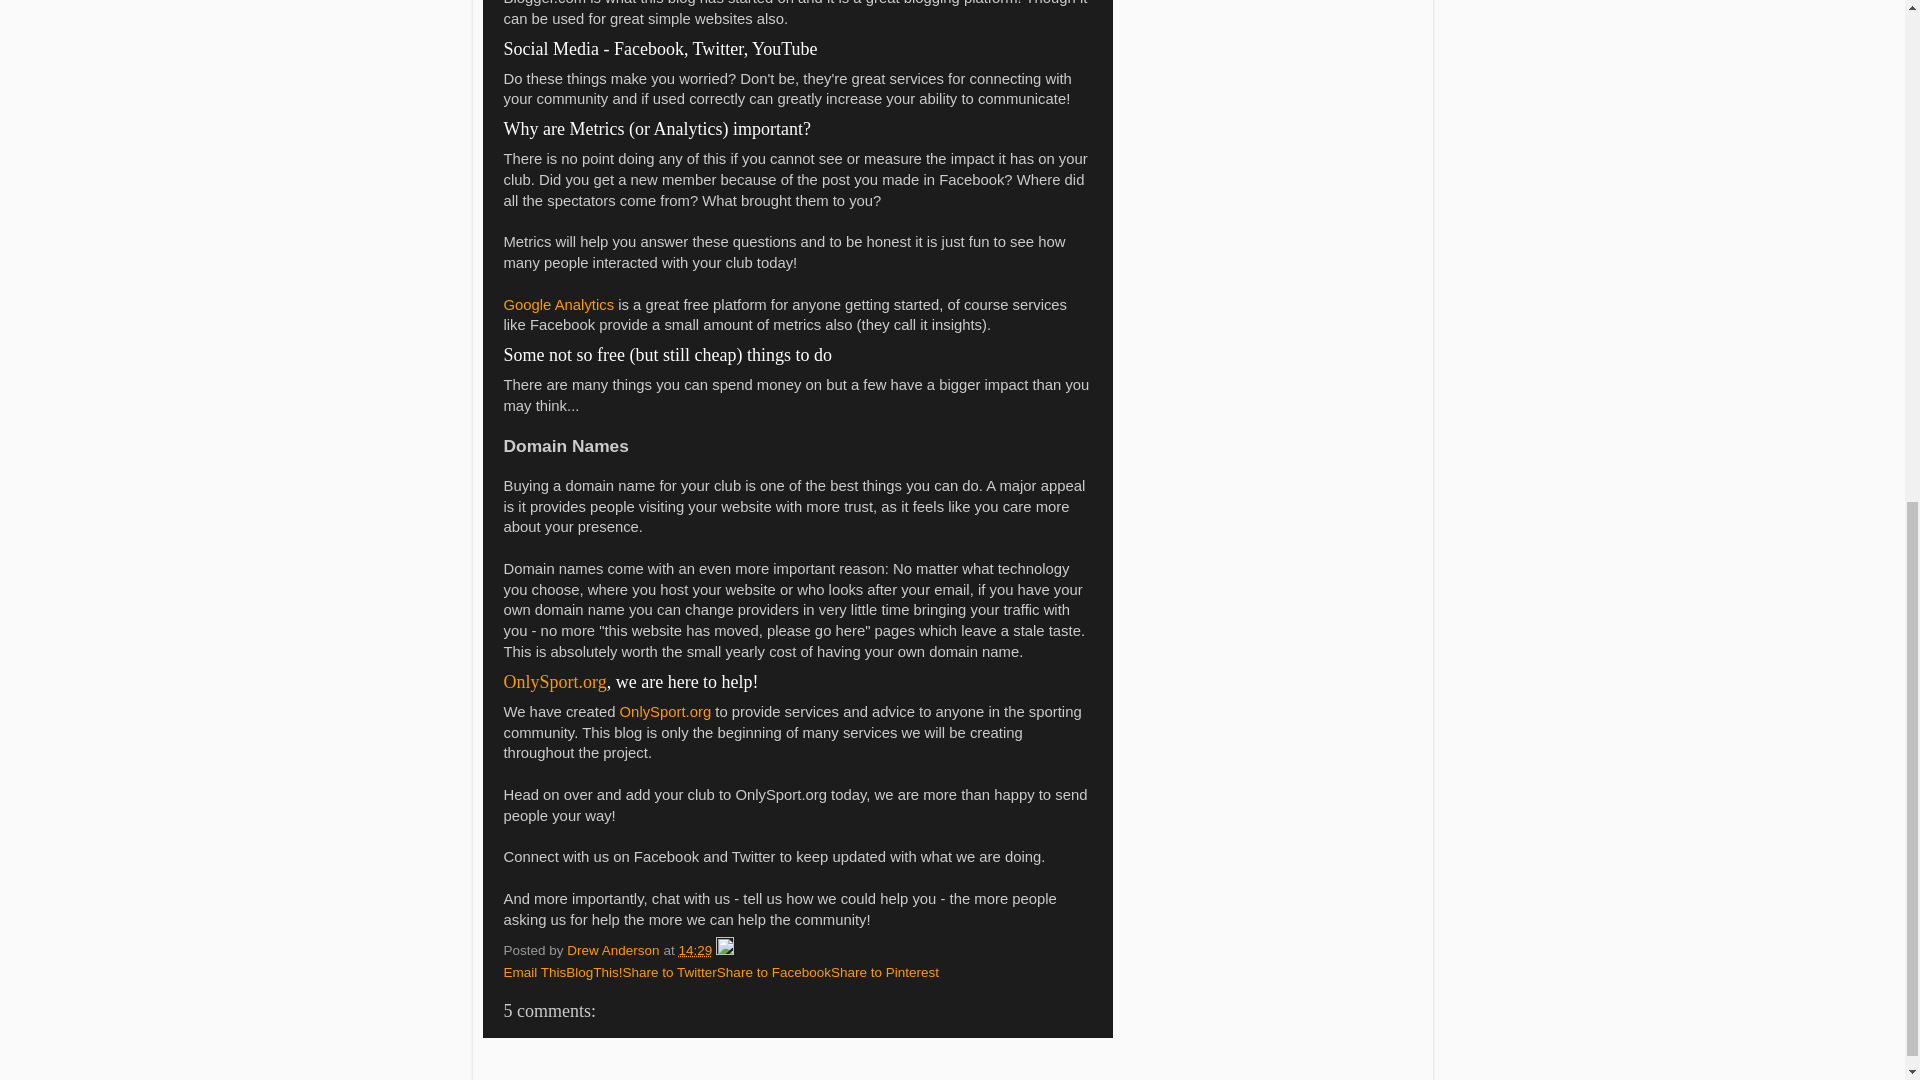 The height and width of the screenshot is (1080, 1920). What do you see at coordinates (669, 972) in the screenshot?
I see `Share to Twitter` at bounding box center [669, 972].